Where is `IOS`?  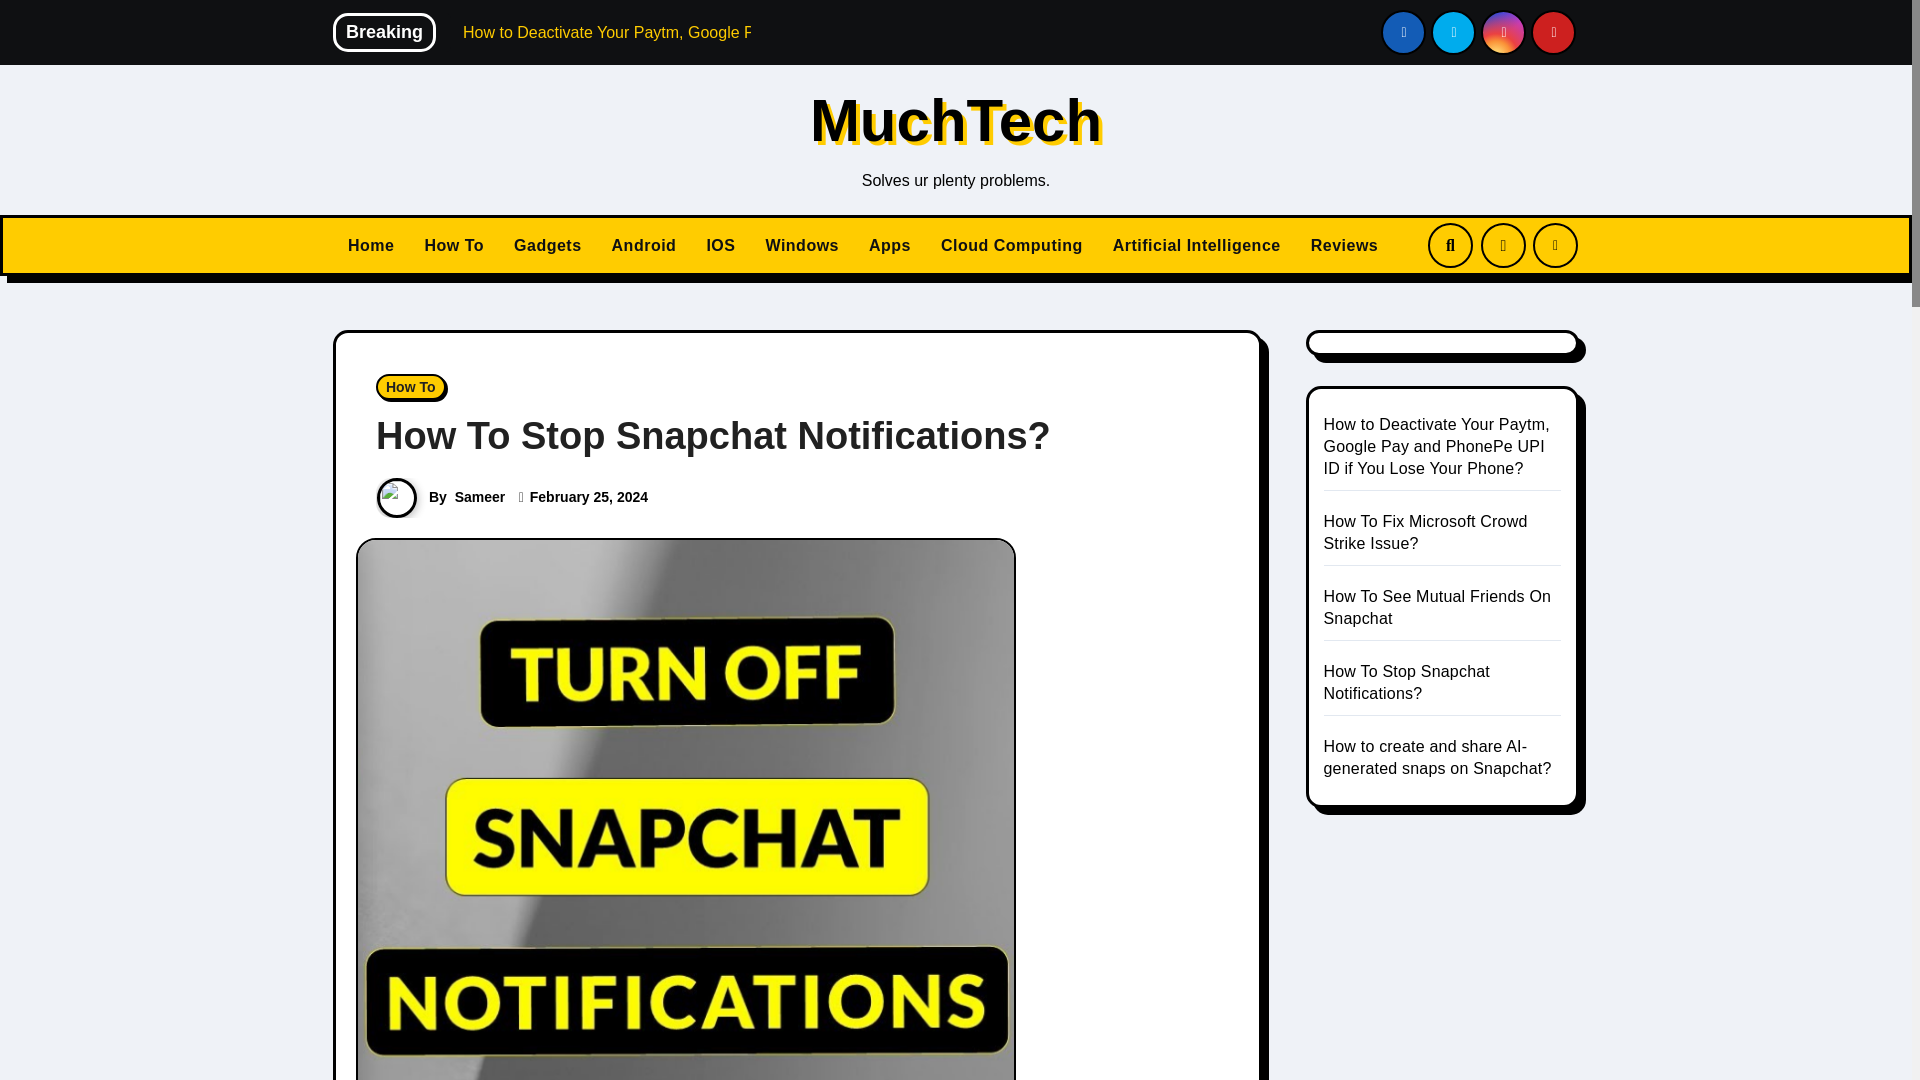 IOS is located at coordinates (720, 245).